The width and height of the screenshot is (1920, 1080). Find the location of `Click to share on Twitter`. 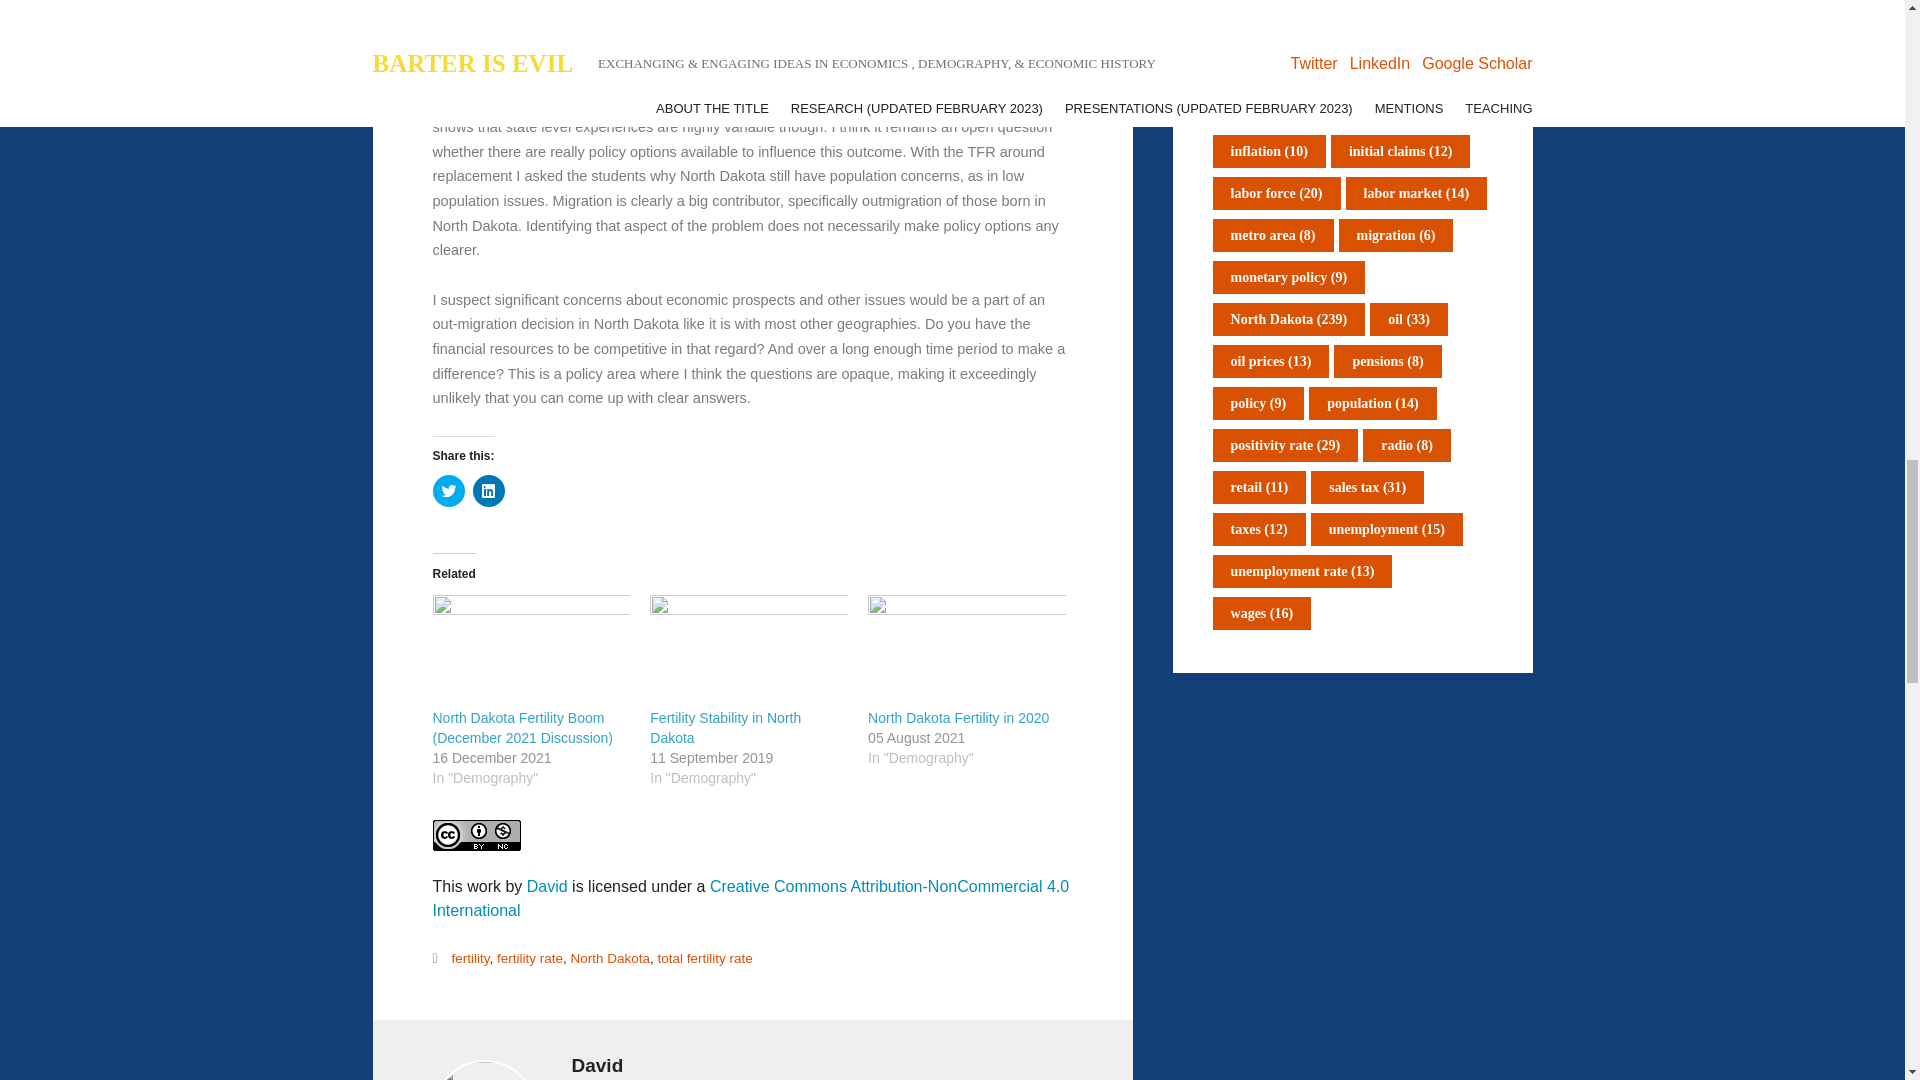

Click to share on Twitter is located at coordinates (448, 490).